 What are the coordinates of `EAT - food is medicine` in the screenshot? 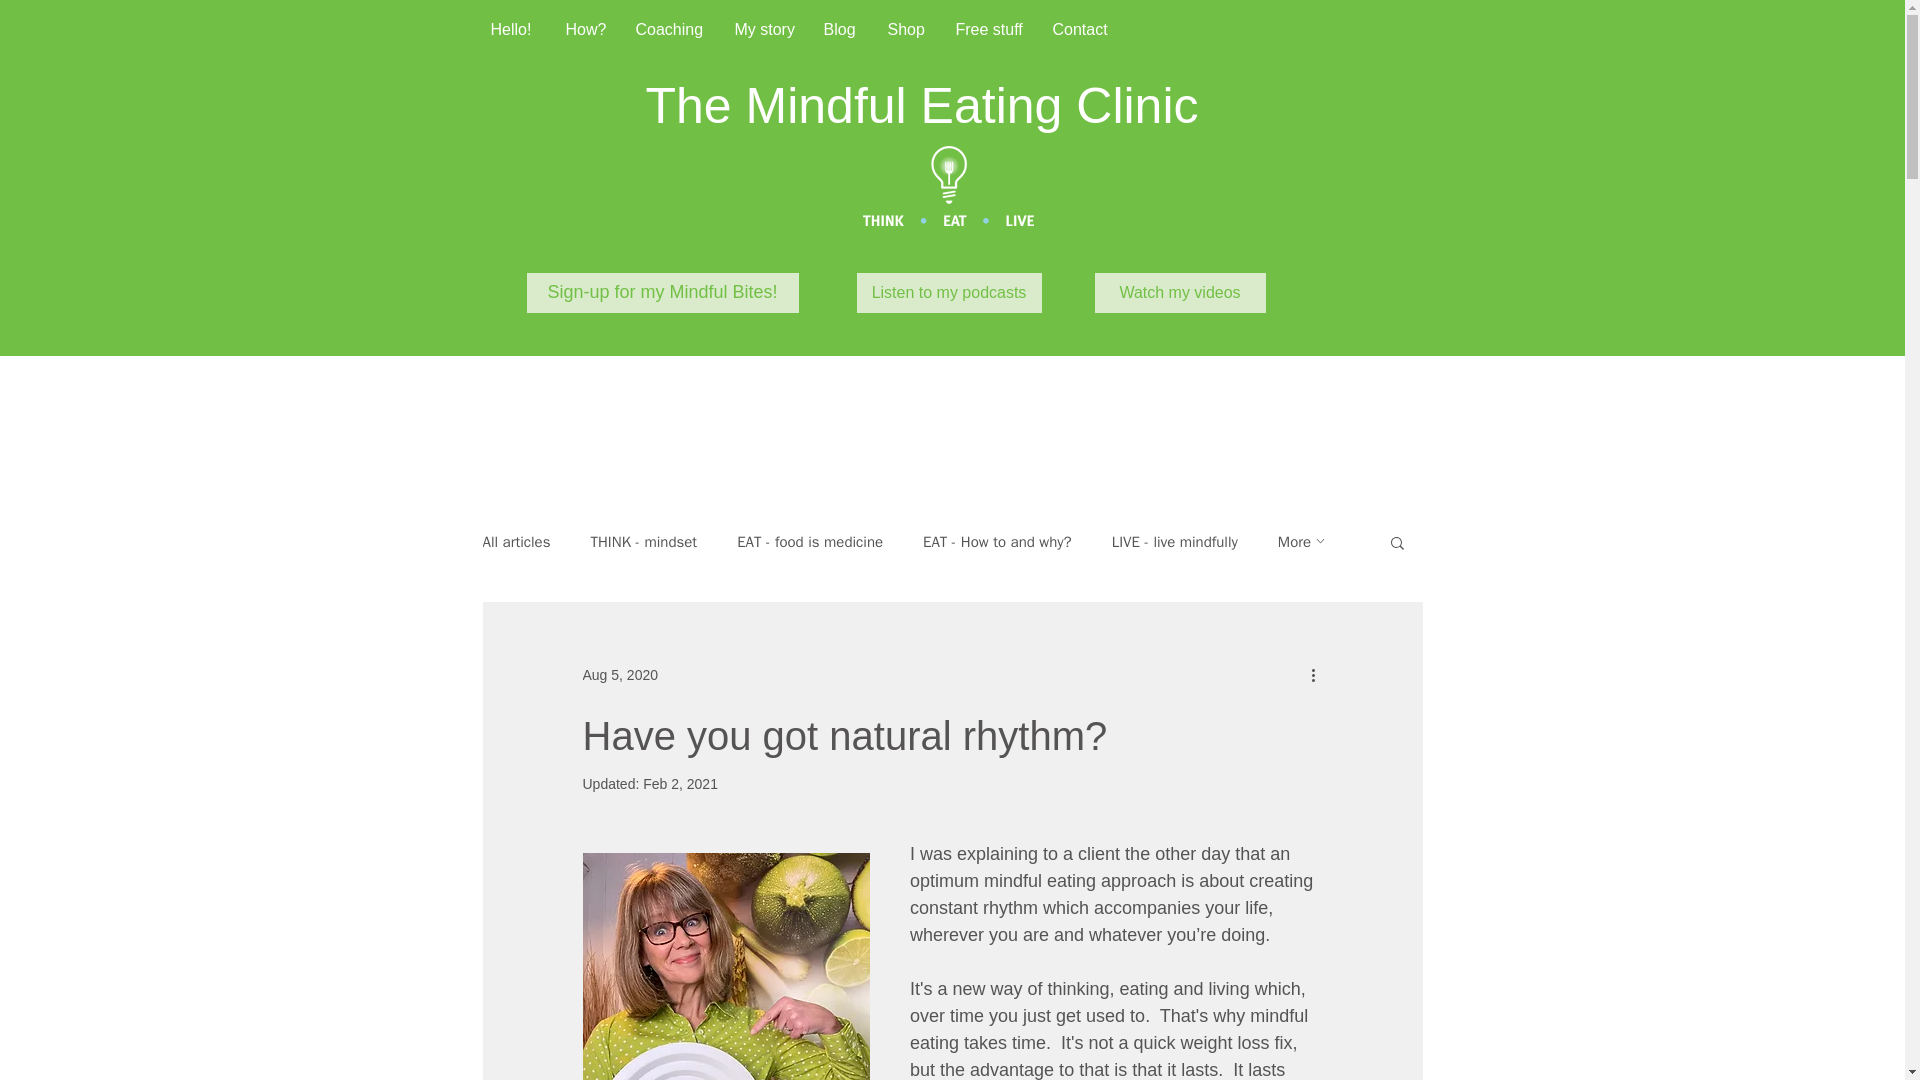 It's located at (810, 541).